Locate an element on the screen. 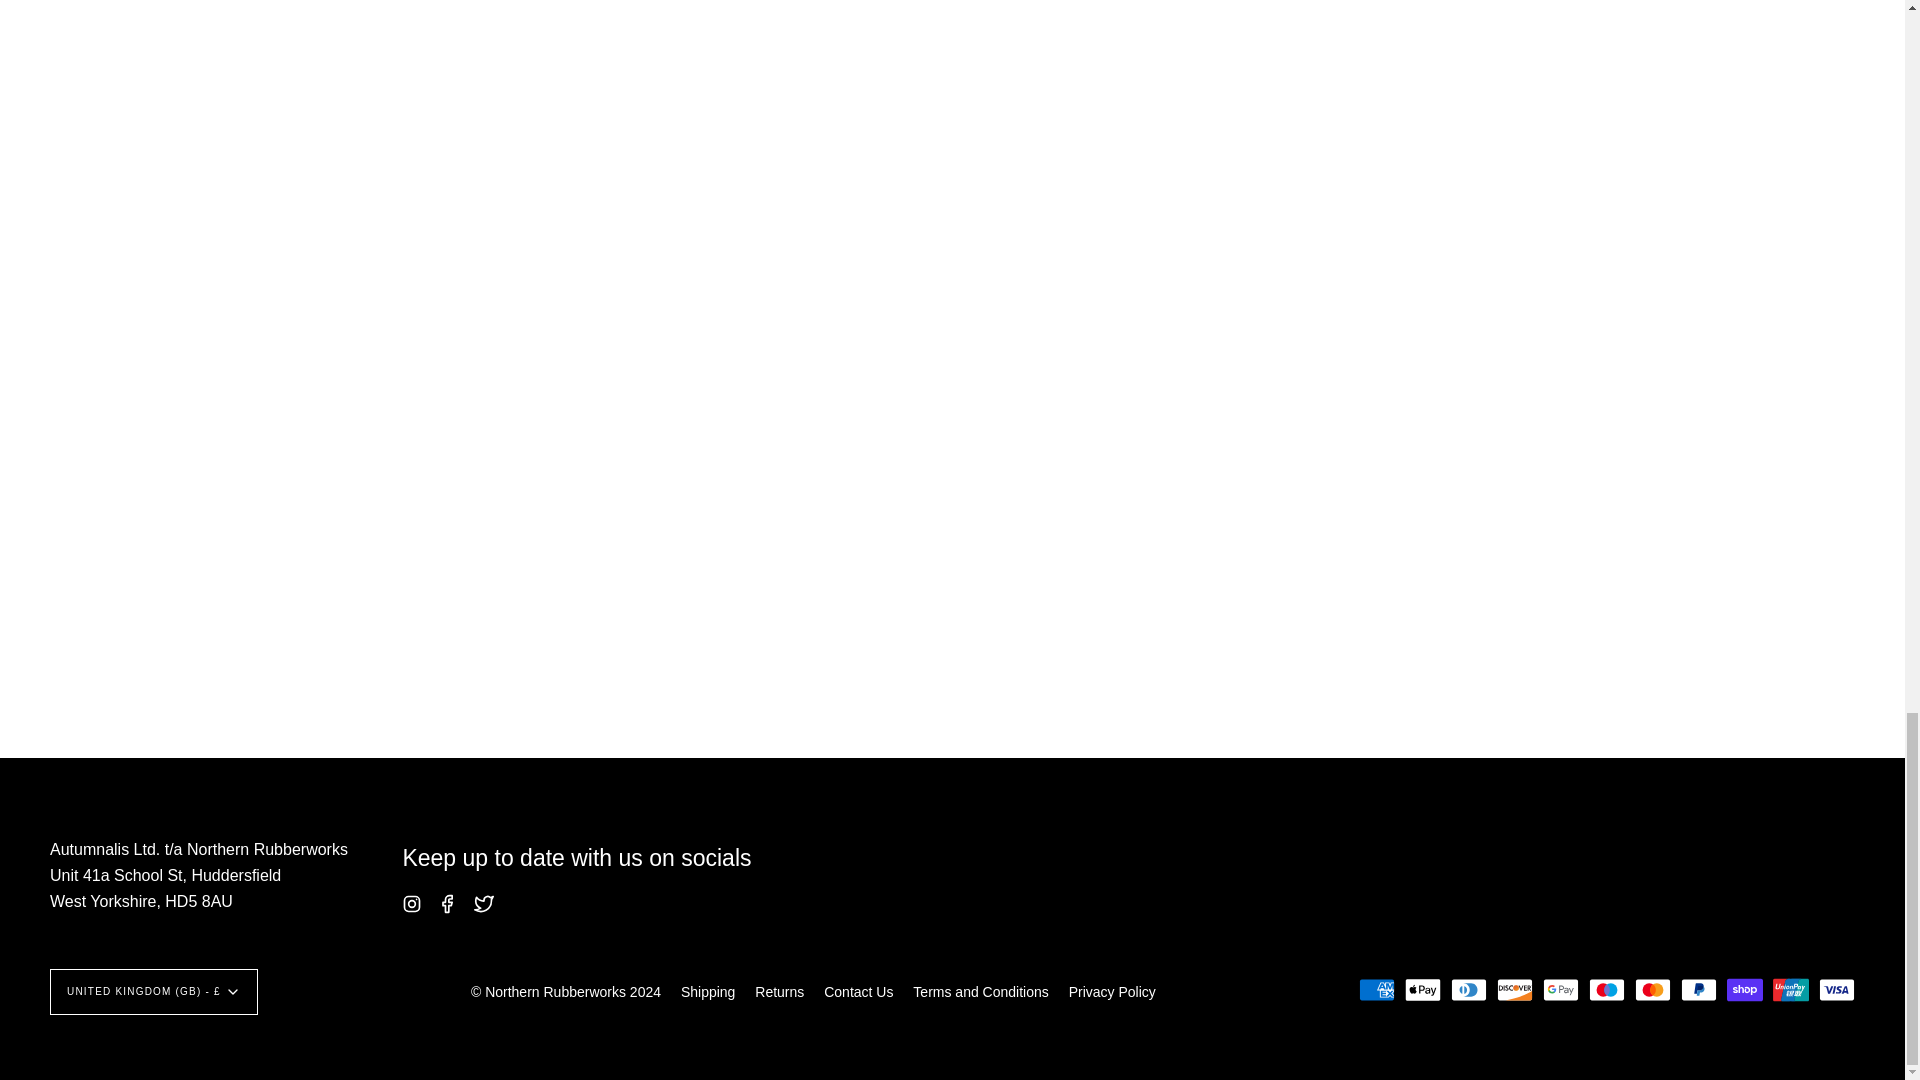 The width and height of the screenshot is (1920, 1080). Discover is located at coordinates (1514, 990).